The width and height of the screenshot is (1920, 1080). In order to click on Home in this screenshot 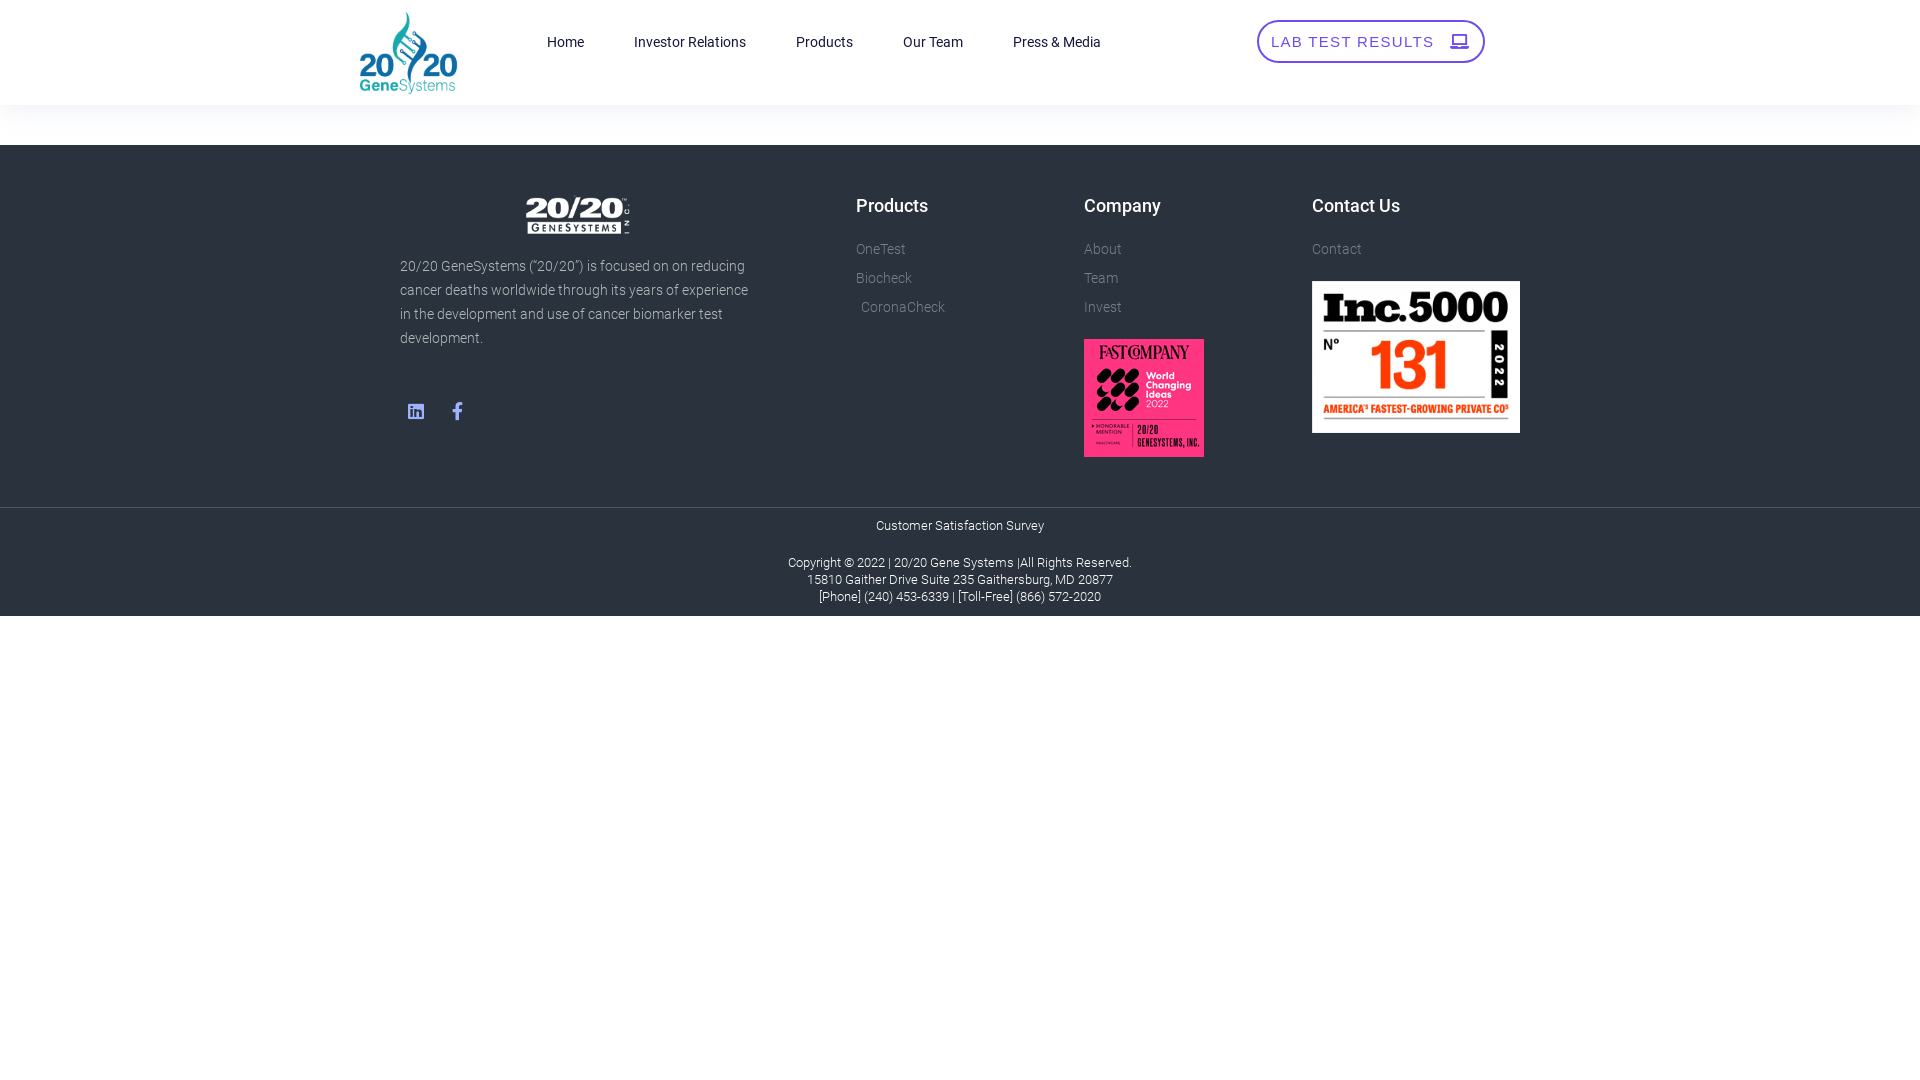, I will do `click(566, 42)`.